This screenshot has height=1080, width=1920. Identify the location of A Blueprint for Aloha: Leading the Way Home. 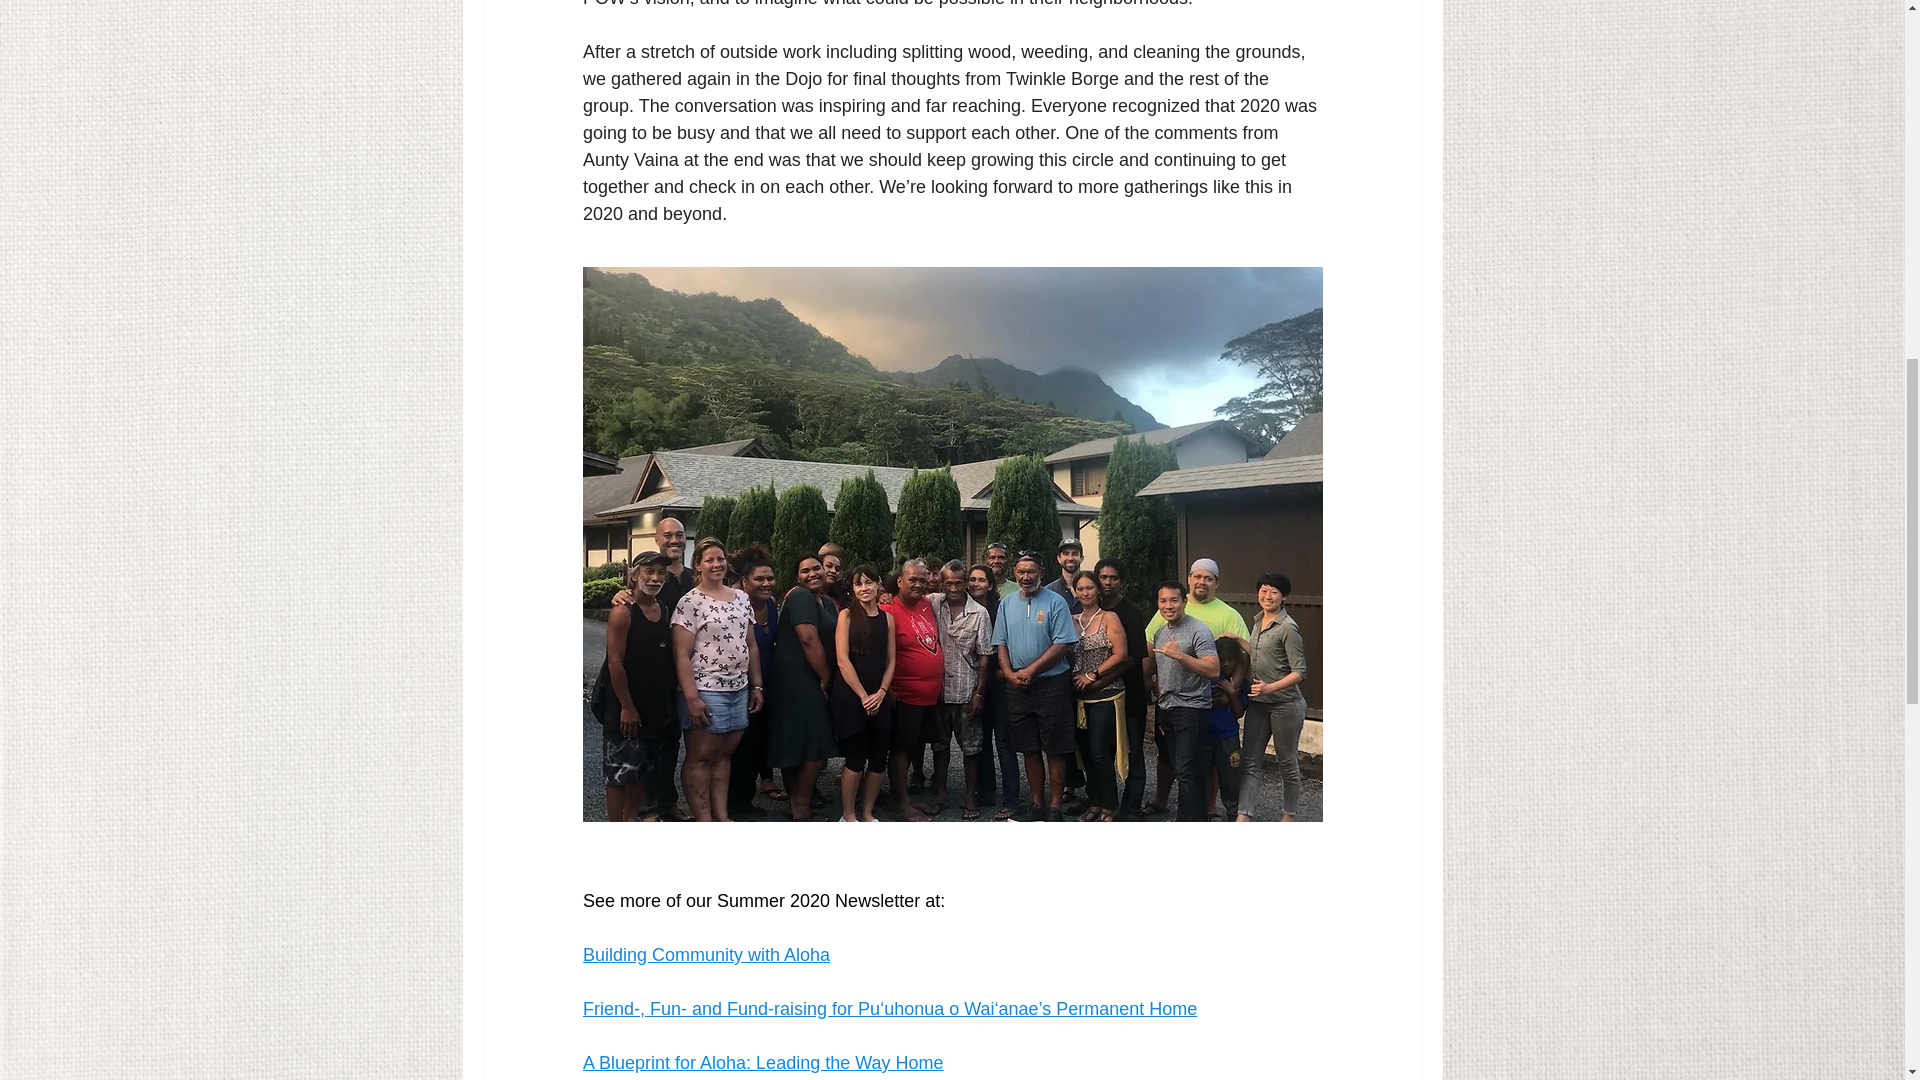
(762, 1063).